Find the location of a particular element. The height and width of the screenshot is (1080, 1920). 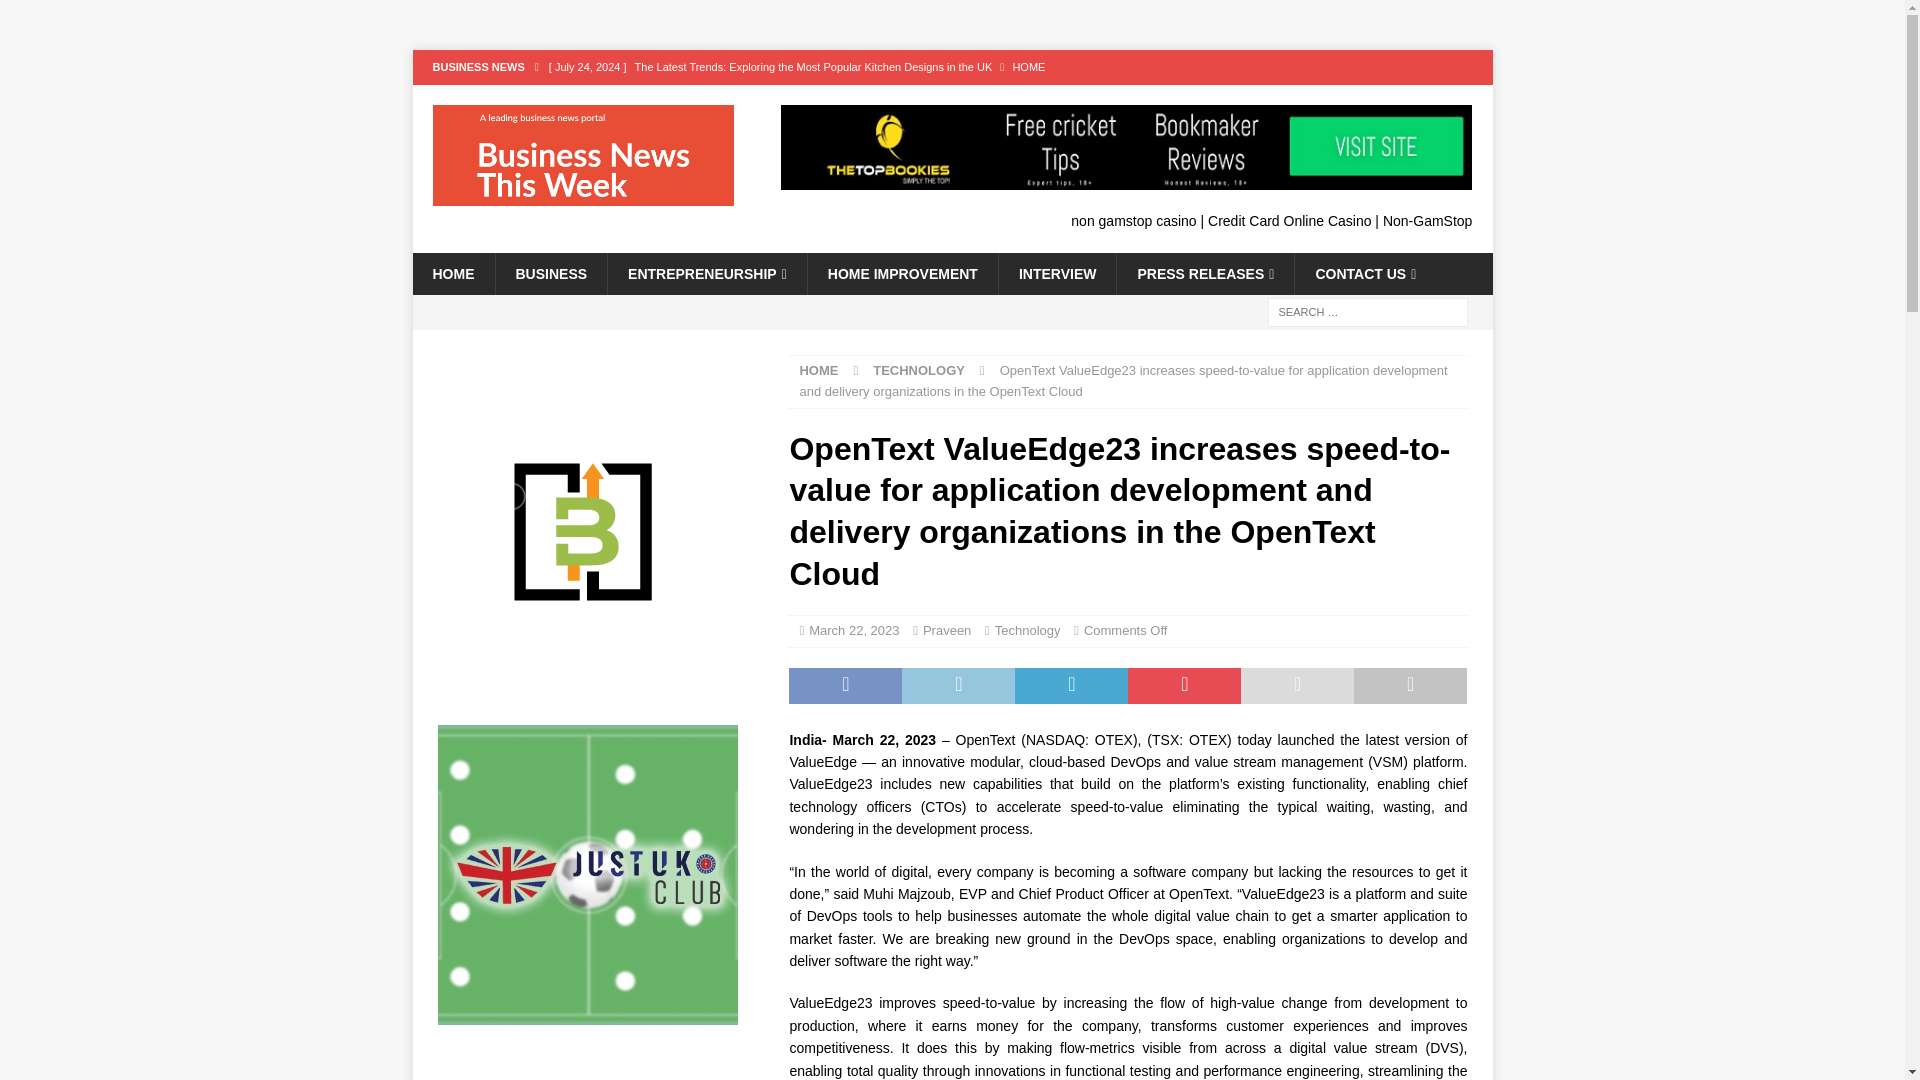

Search is located at coordinates (74, 16).